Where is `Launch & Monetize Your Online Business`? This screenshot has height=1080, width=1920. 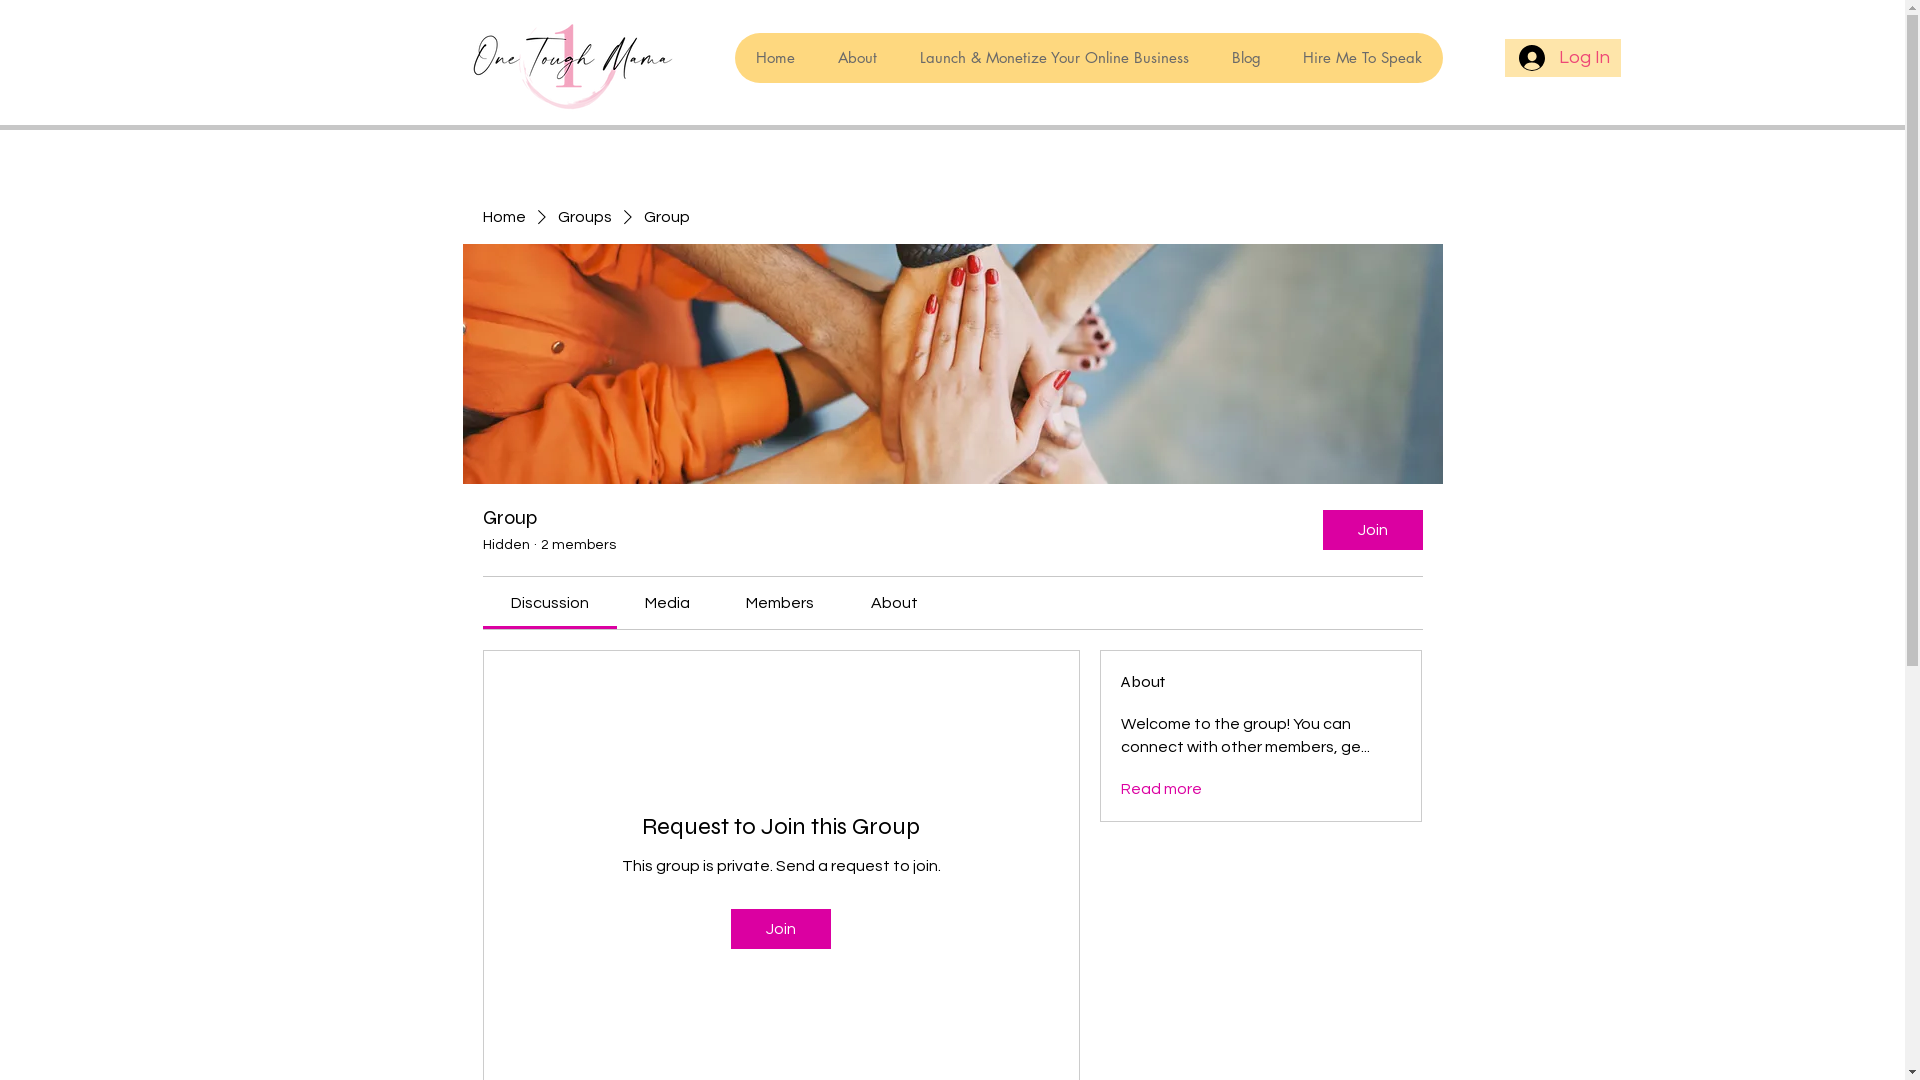 Launch & Monetize Your Online Business is located at coordinates (1054, 58).